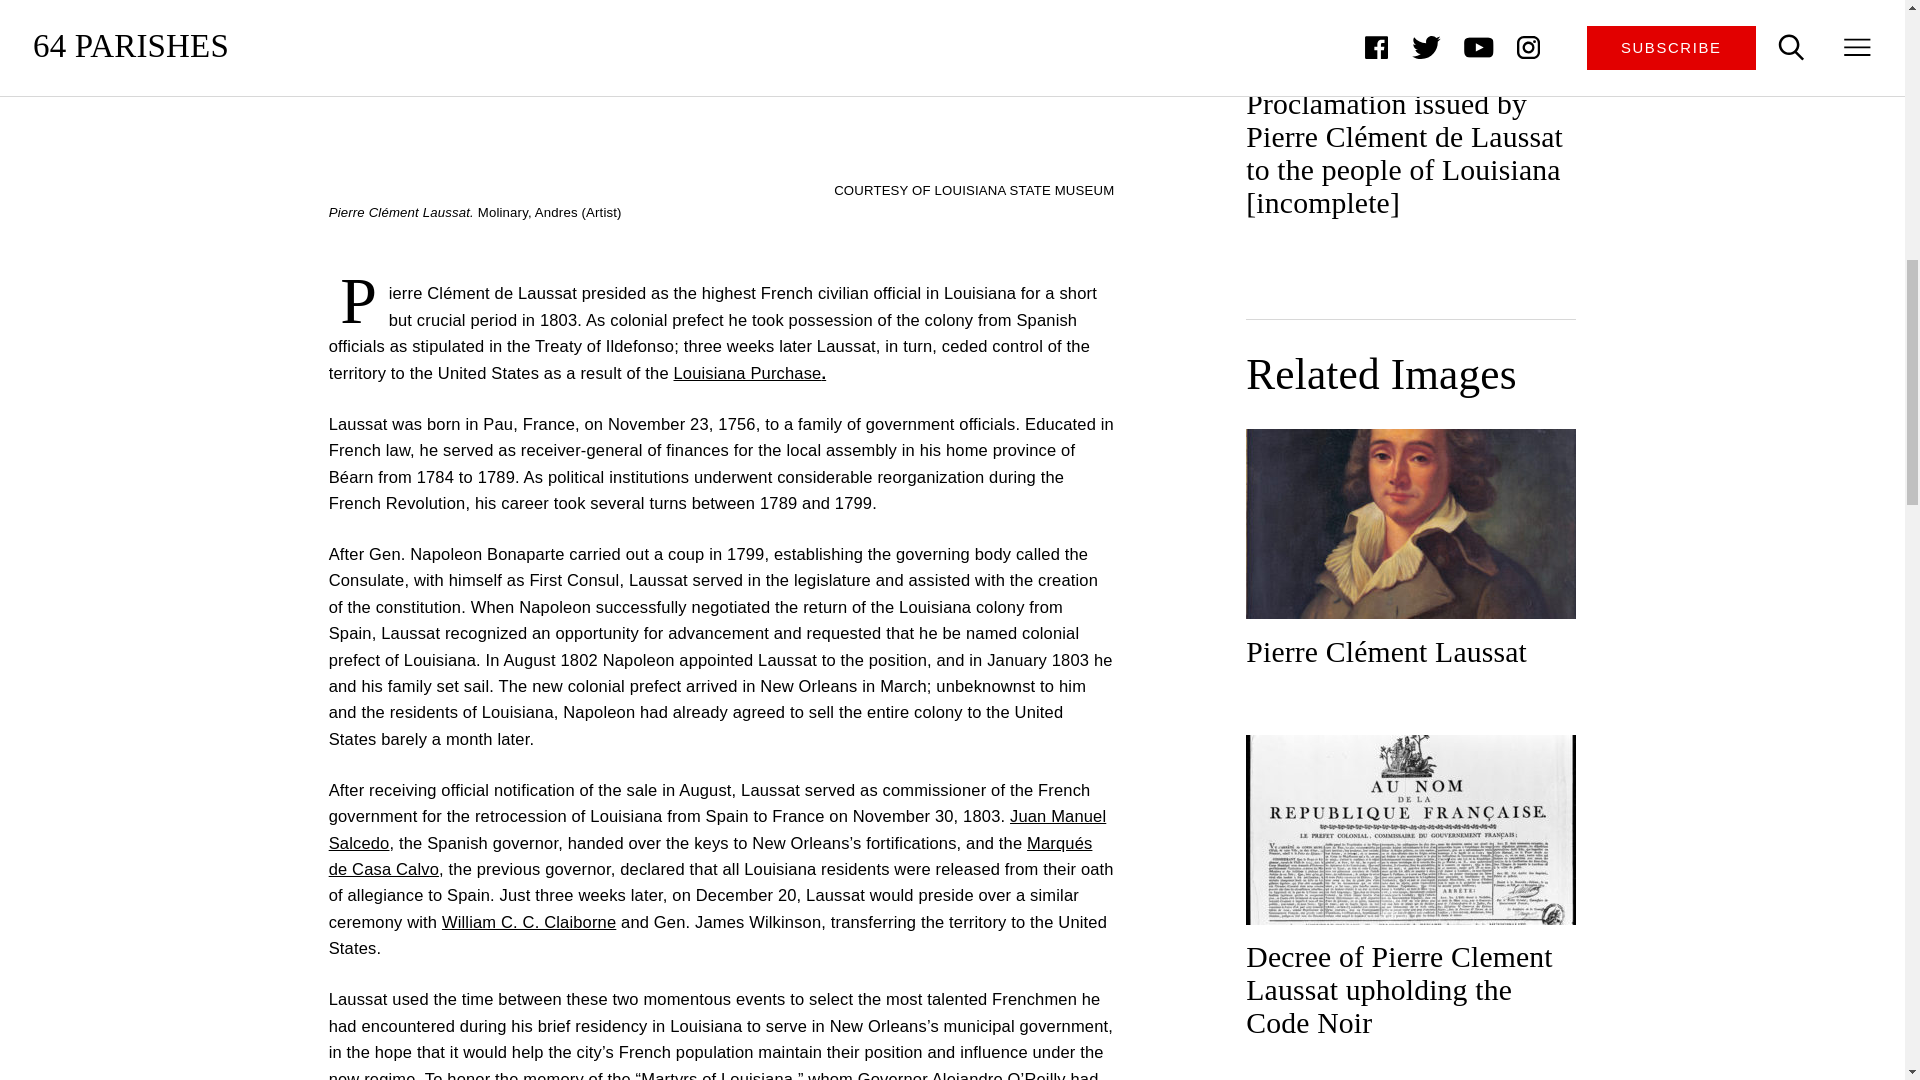 The height and width of the screenshot is (1080, 1920). What do you see at coordinates (528, 921) in the screenshot?
I see `William C. C. Claiborne` at bounding box center [528, 921].